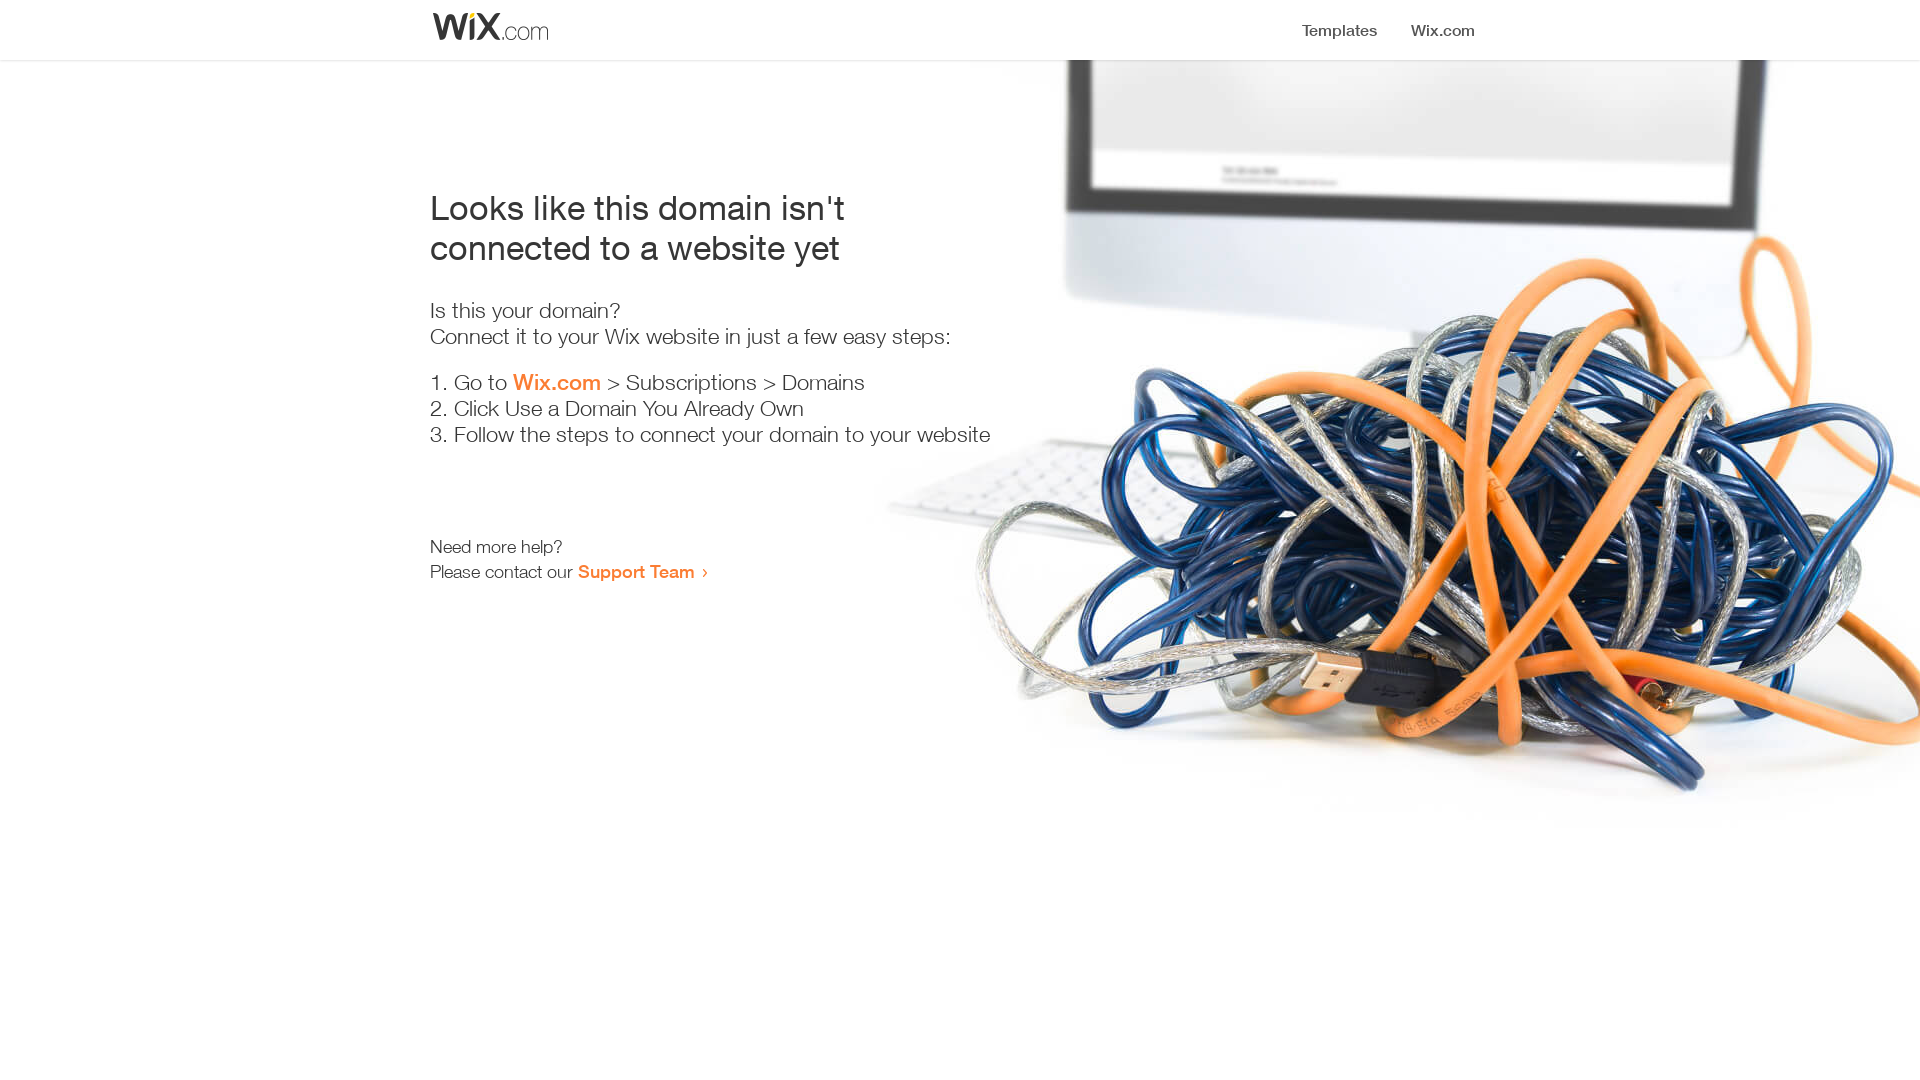  I want to click on Support Team, so click(636, 571).